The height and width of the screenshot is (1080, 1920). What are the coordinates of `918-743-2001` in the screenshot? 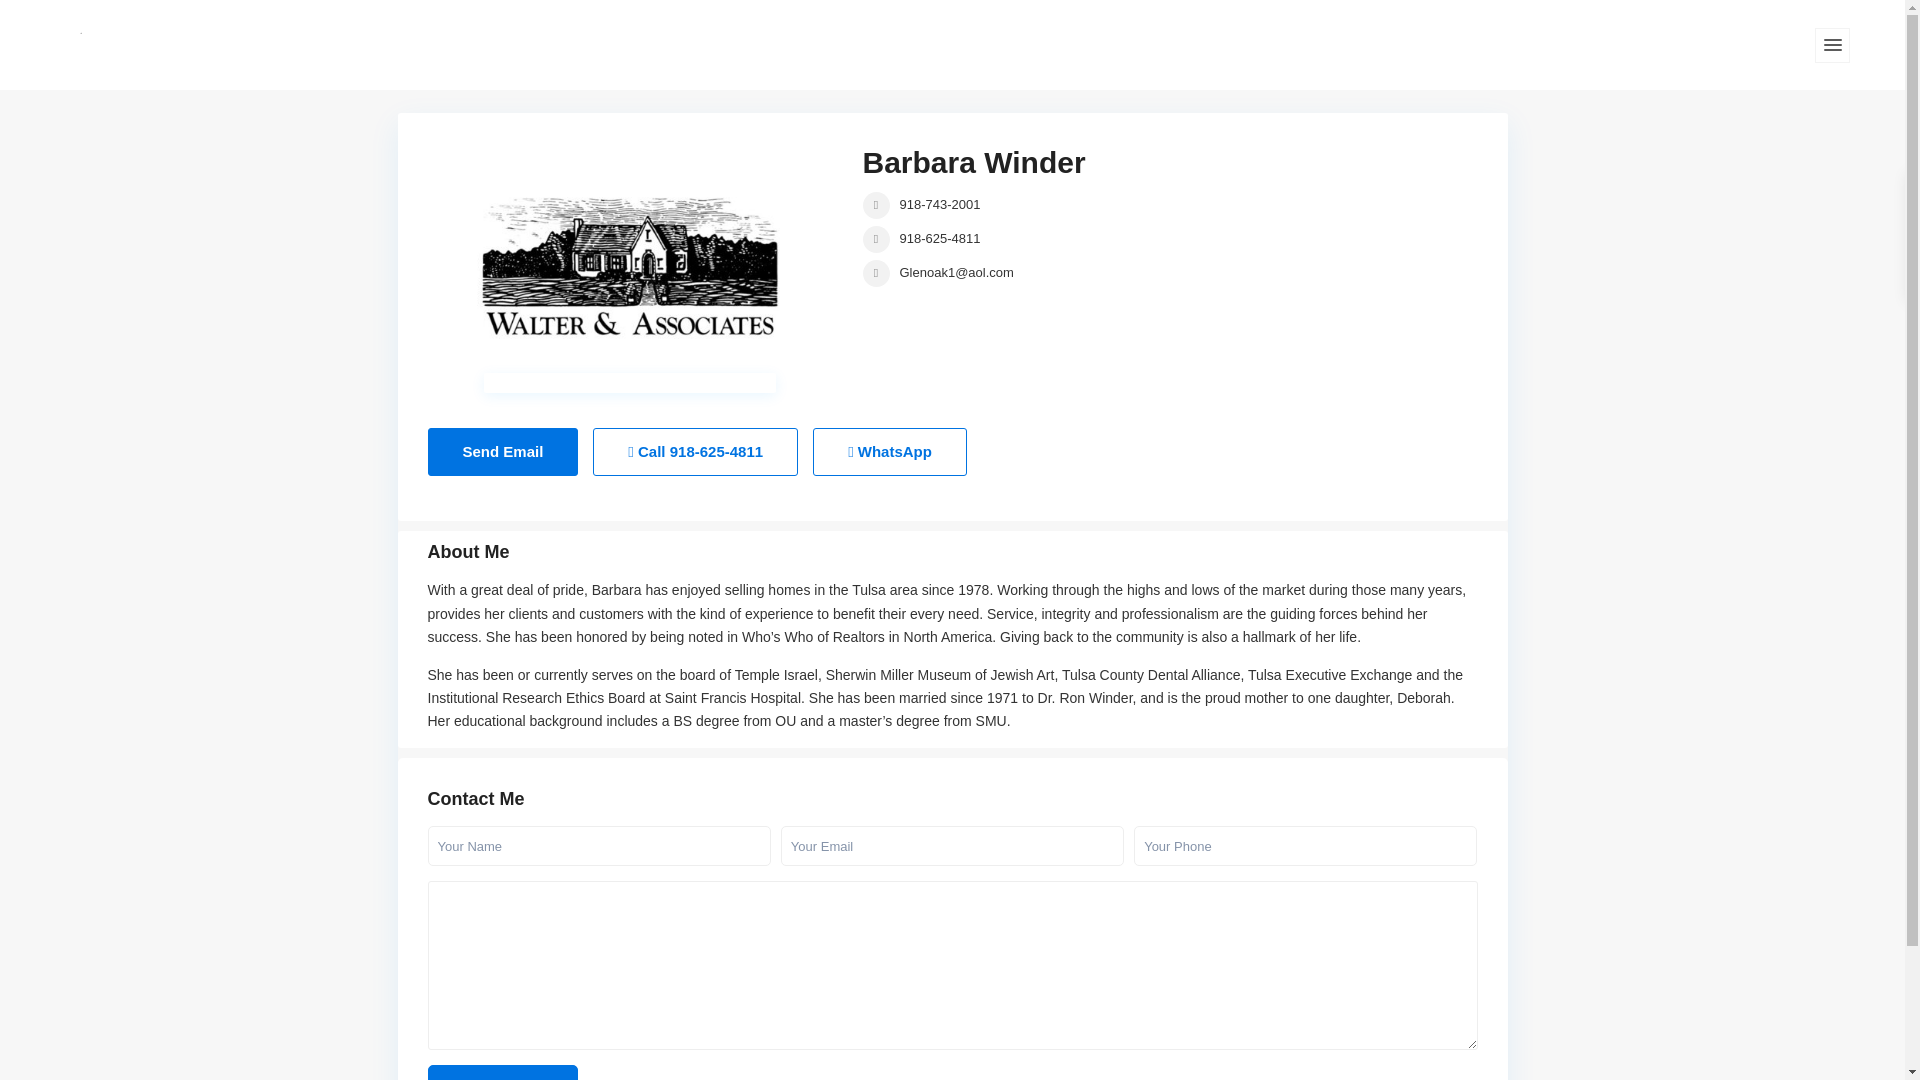 It's located at (940, 204).